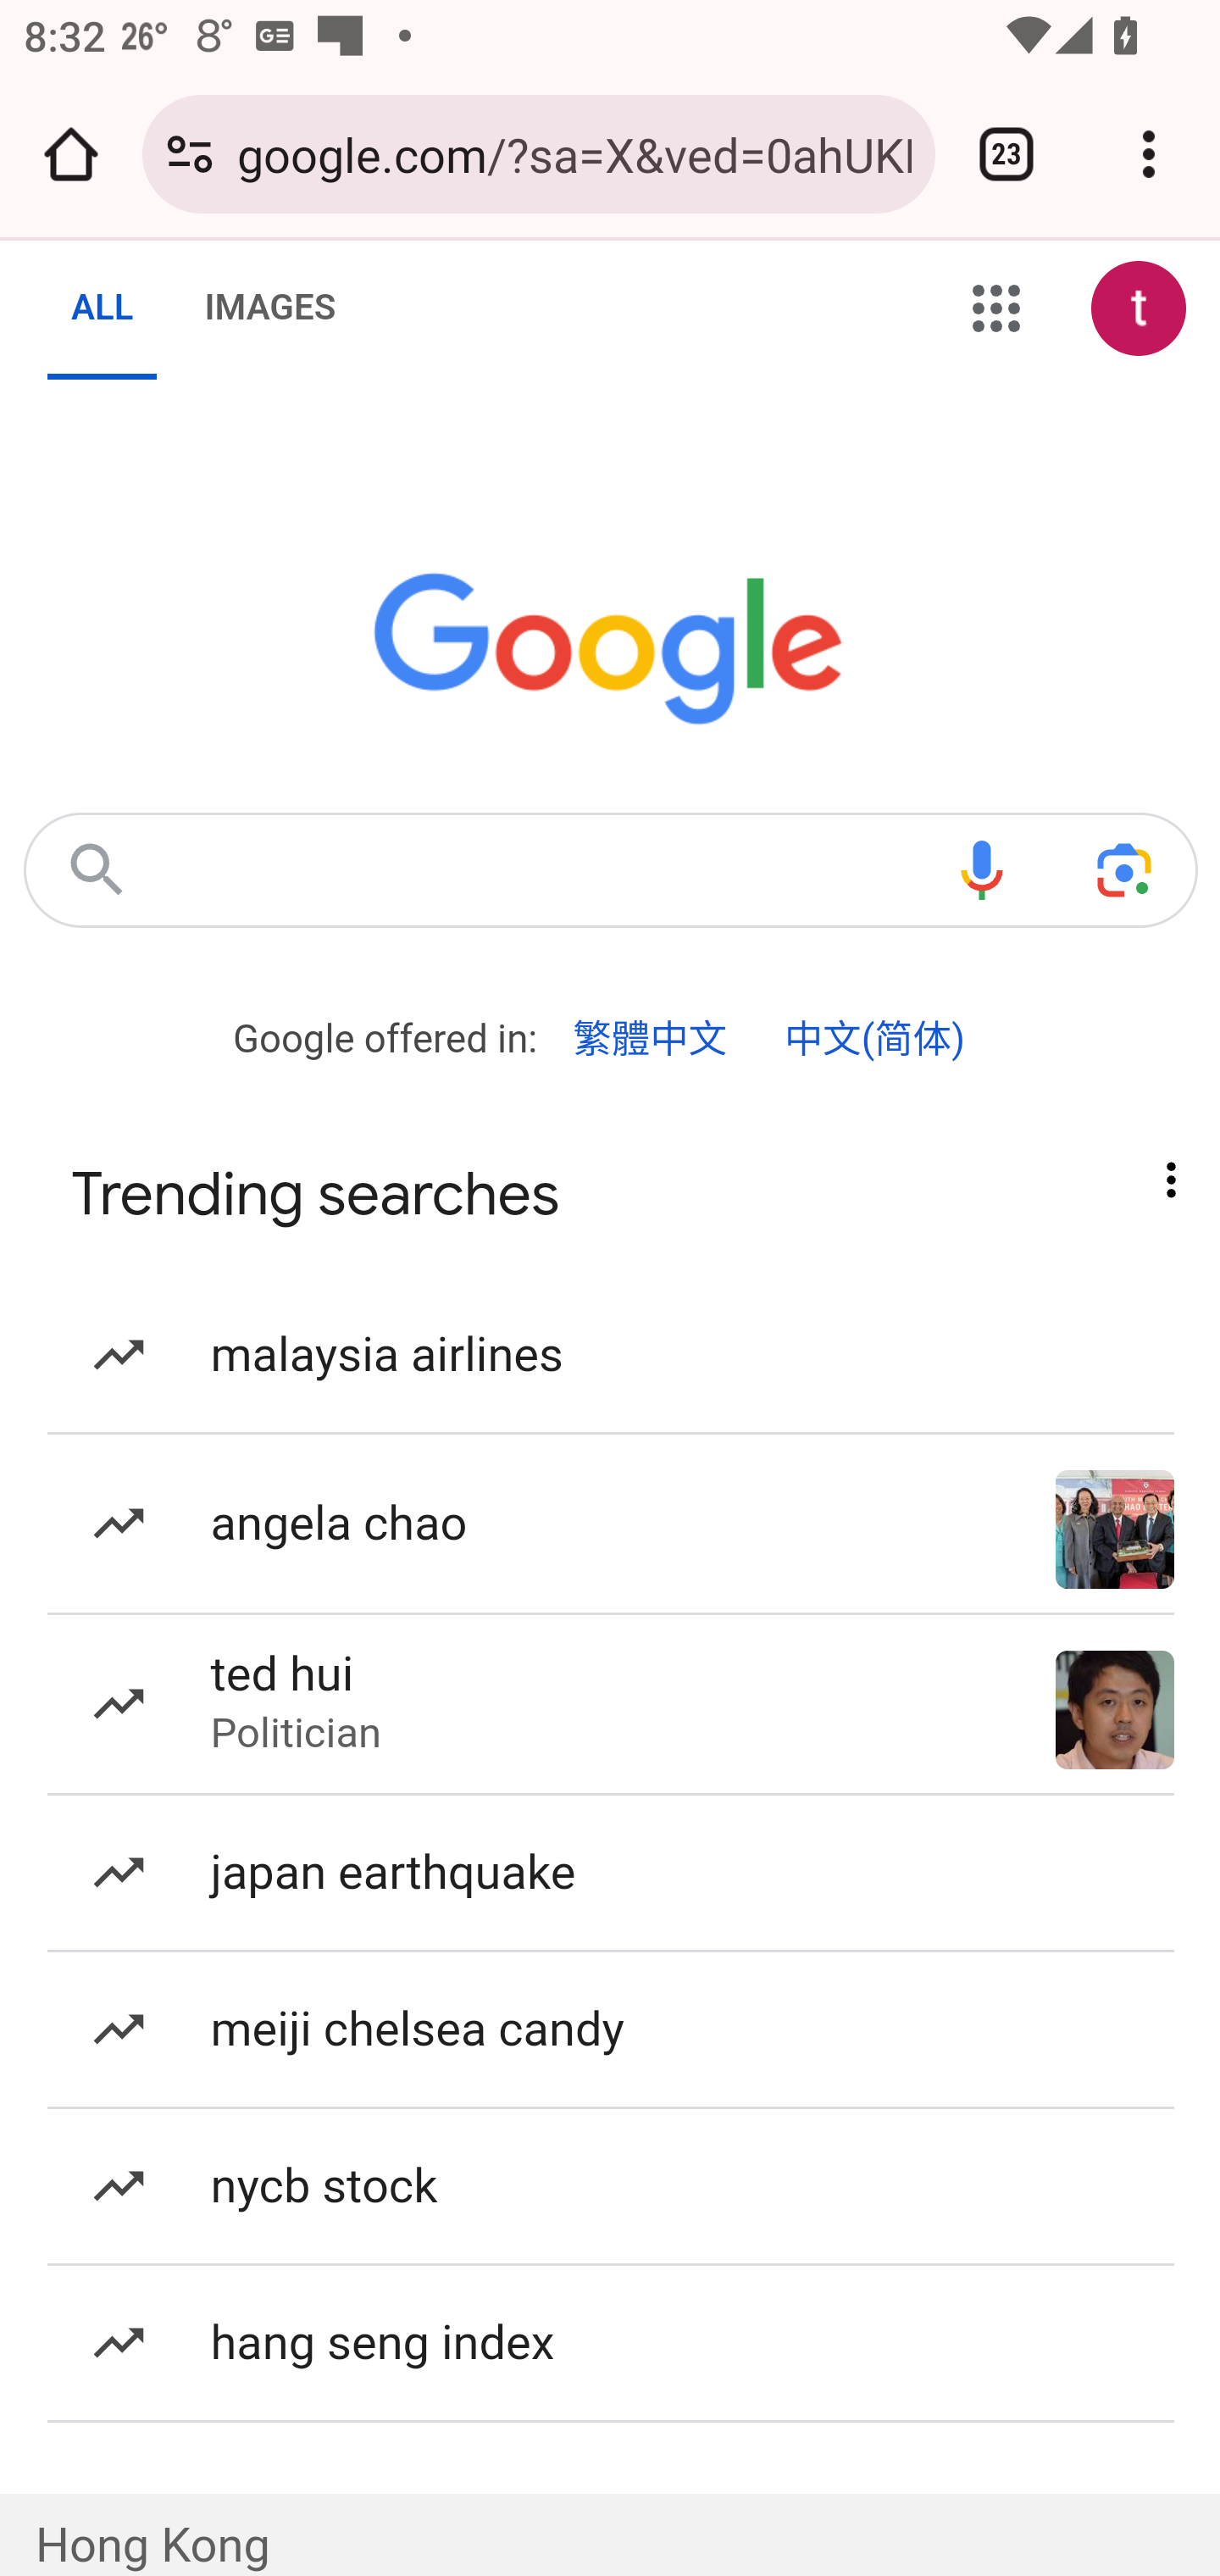 The image size is (1220, 2576). Describe the element at coordinates (650, 1039) in the screenshot. I see `繁體中文` at that location.